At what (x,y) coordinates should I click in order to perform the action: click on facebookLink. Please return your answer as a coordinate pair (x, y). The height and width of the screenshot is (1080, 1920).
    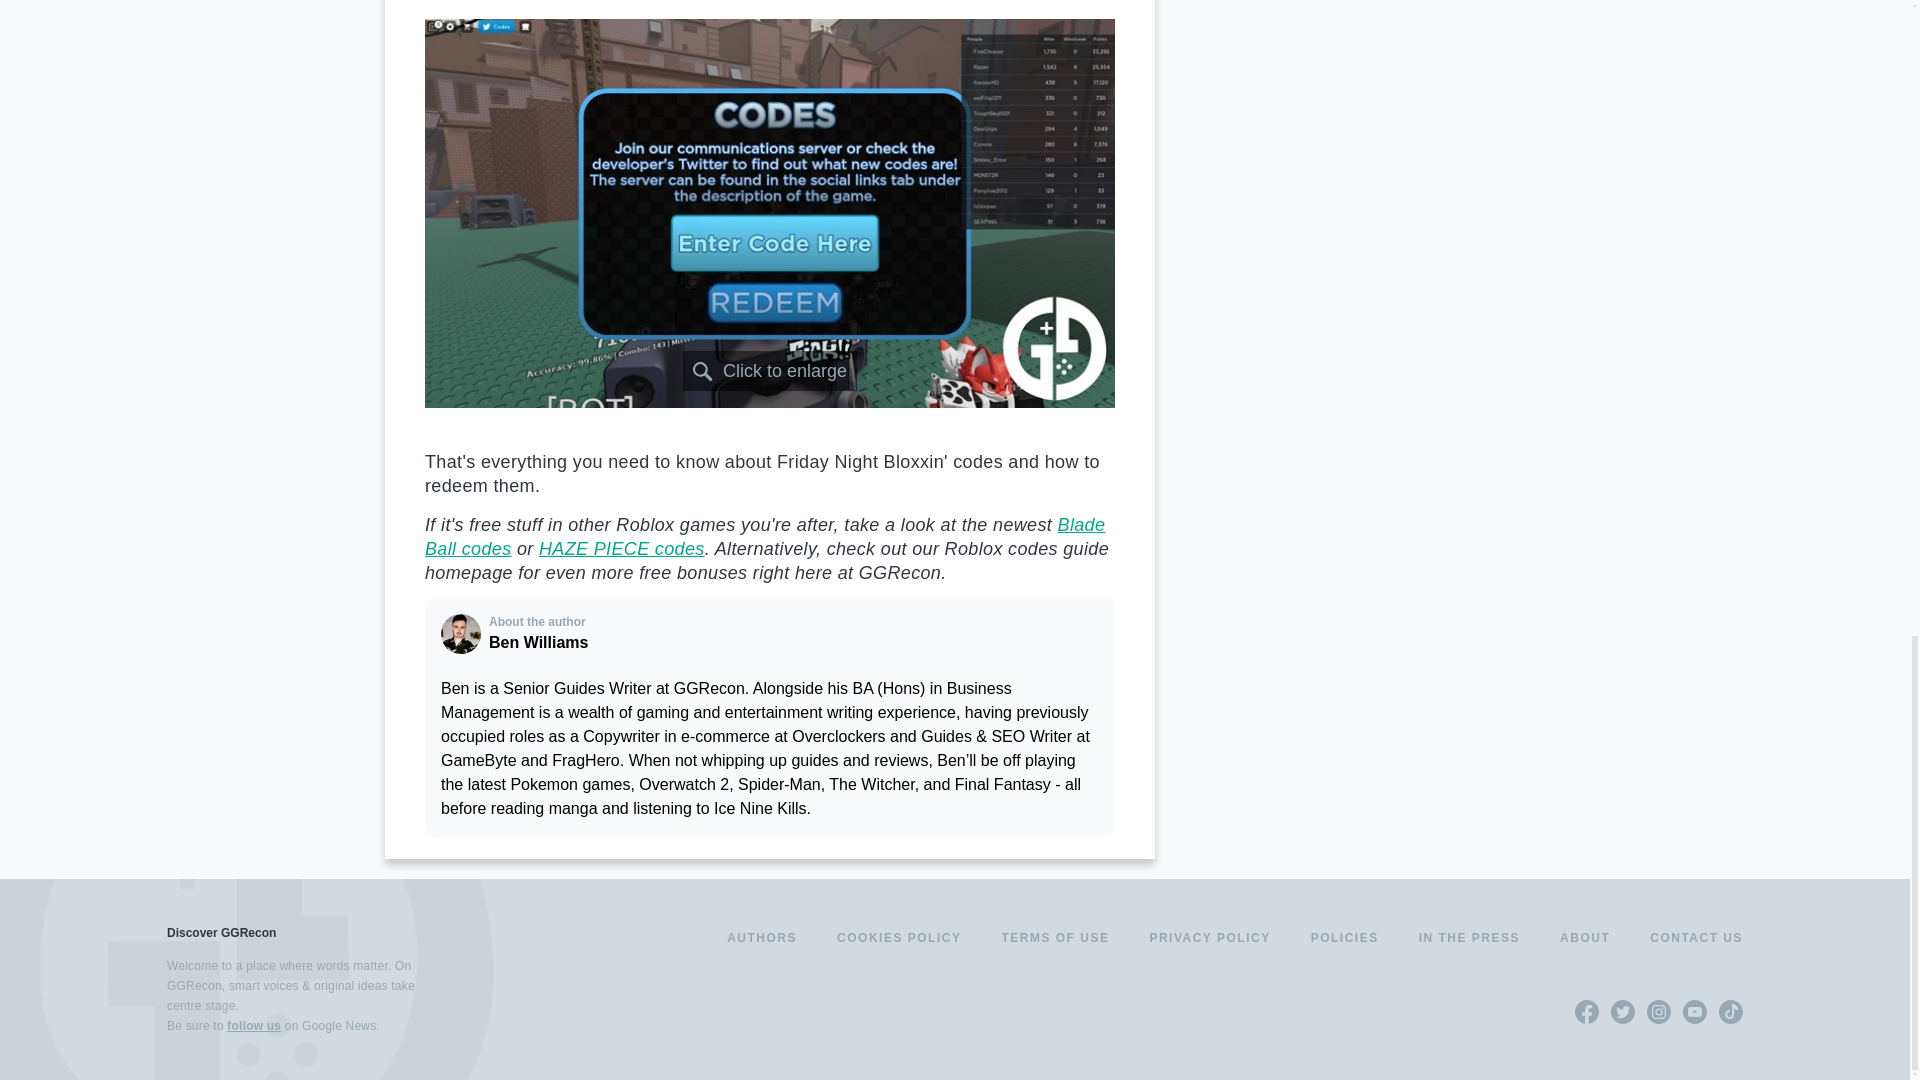
    Looking at the image, I should click on (1586, 1012).